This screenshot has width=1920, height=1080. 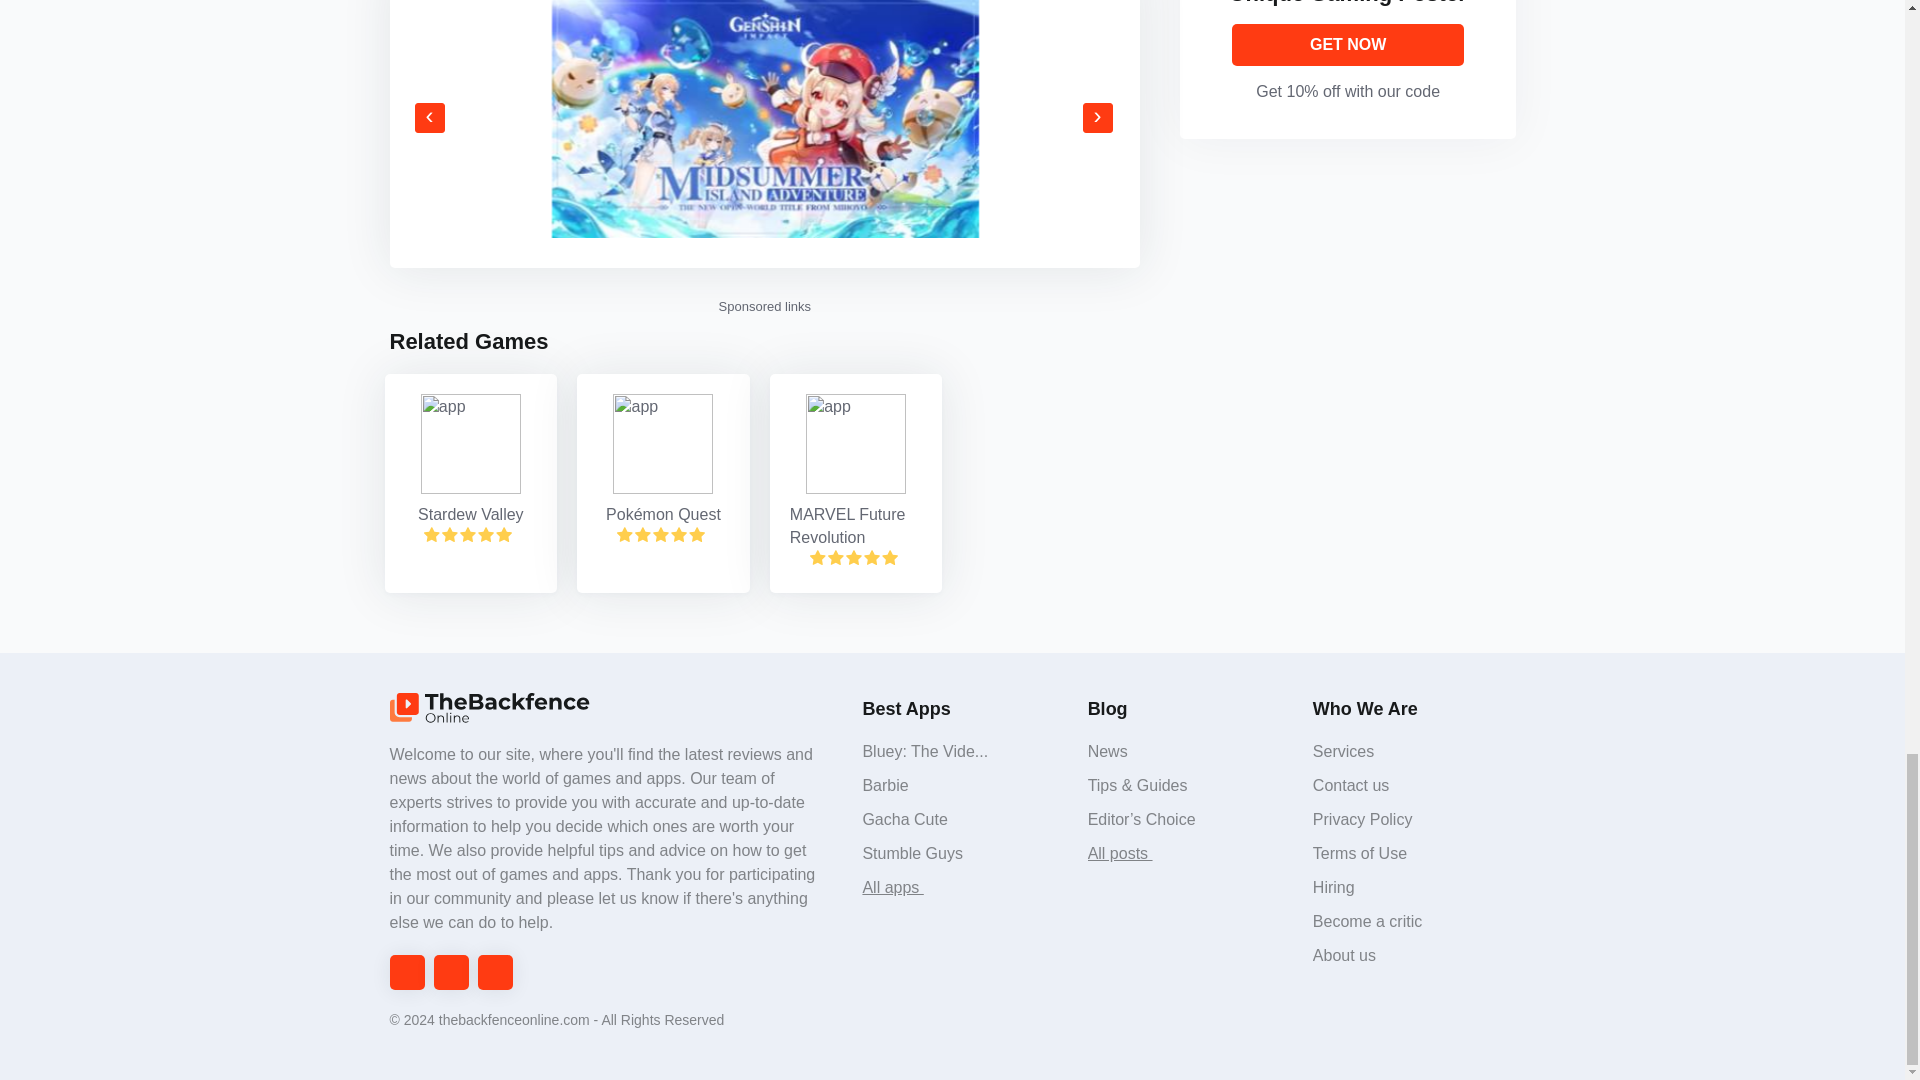 I want to click on User rating 5, so click(x=854, y=556).